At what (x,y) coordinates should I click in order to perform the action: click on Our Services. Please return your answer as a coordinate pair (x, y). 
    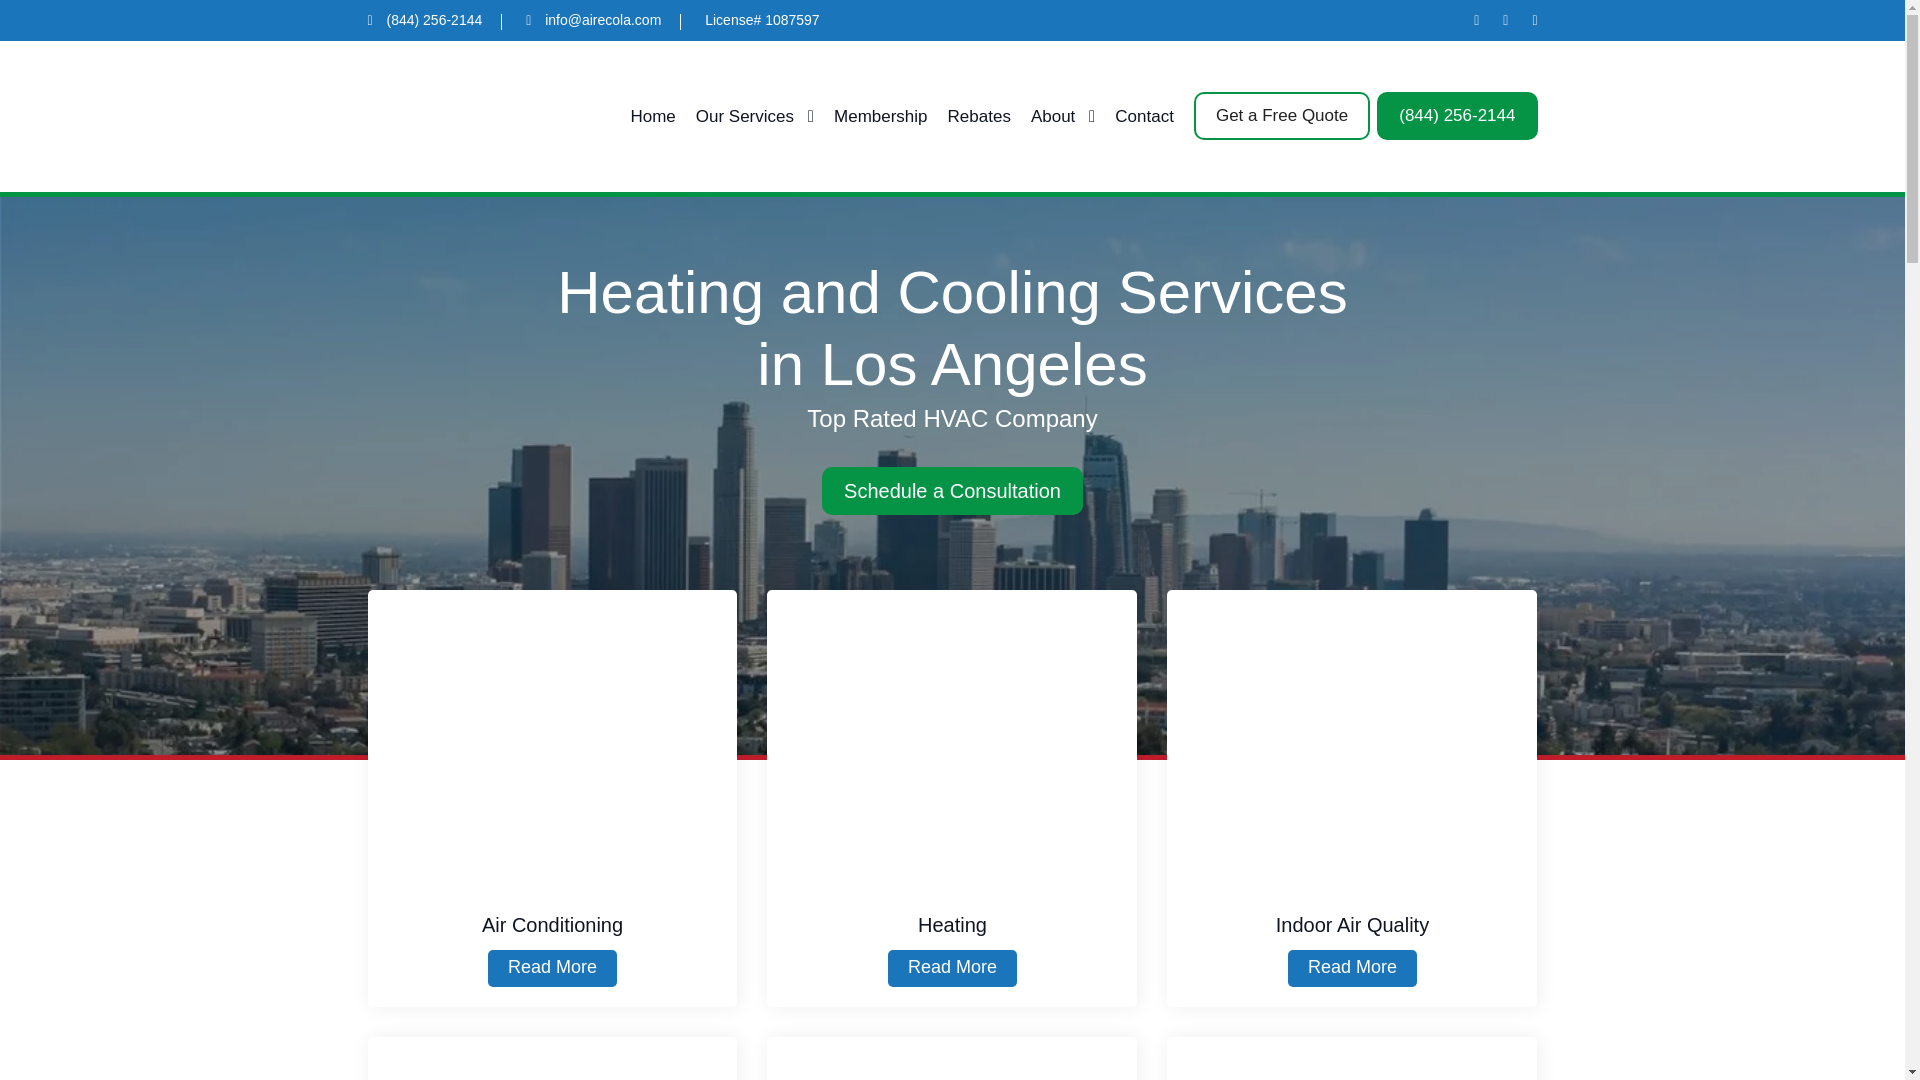
    Looking at the image, I should click on (754, 116).